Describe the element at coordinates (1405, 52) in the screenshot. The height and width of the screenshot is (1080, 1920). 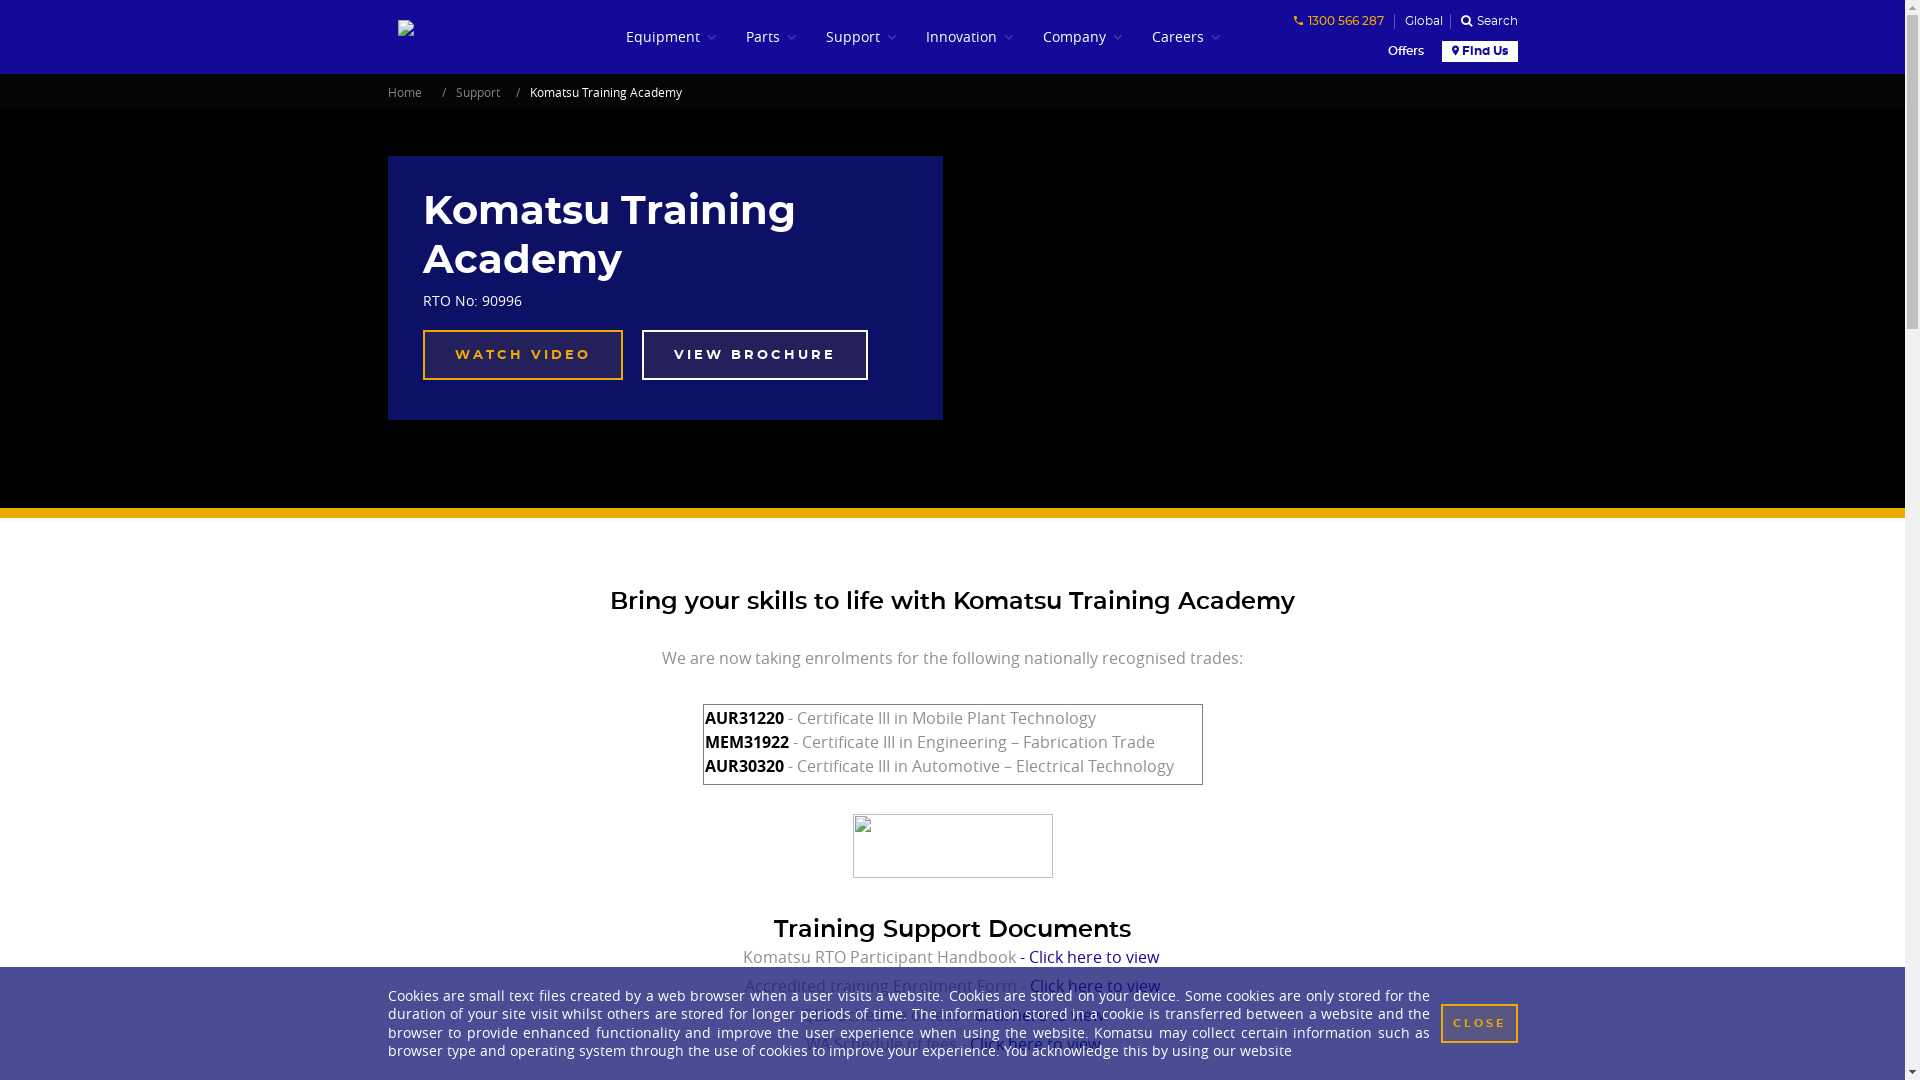
I see `Offers` at that location.